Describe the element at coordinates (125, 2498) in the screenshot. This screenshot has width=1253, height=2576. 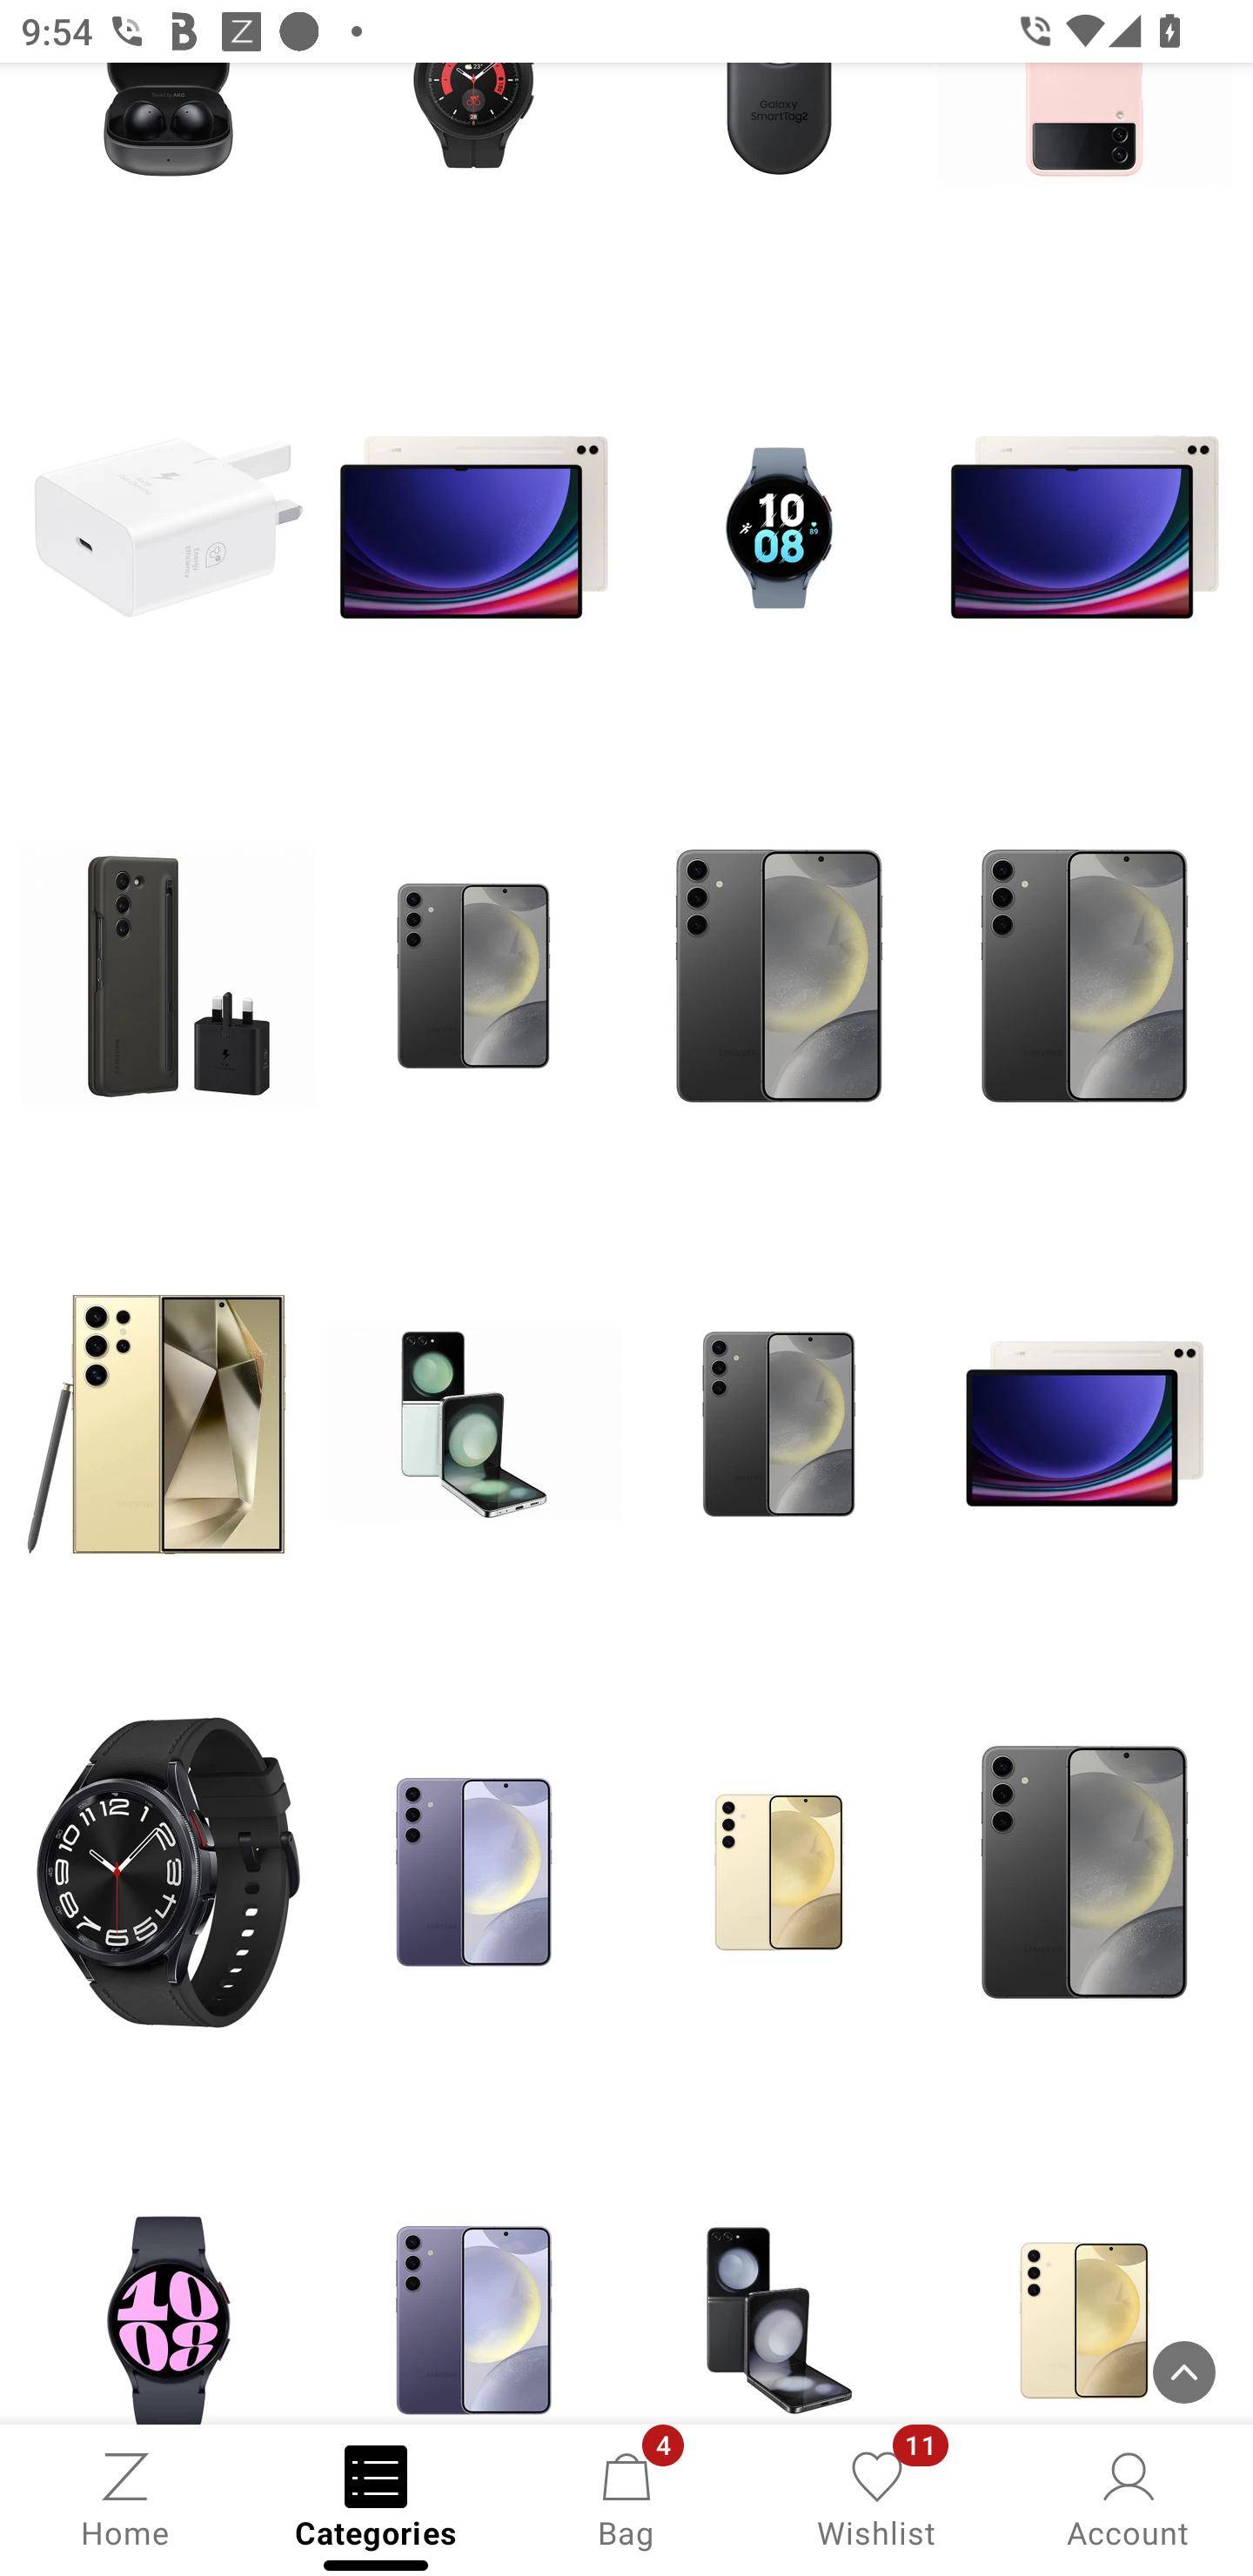
I see `Home` at that location.